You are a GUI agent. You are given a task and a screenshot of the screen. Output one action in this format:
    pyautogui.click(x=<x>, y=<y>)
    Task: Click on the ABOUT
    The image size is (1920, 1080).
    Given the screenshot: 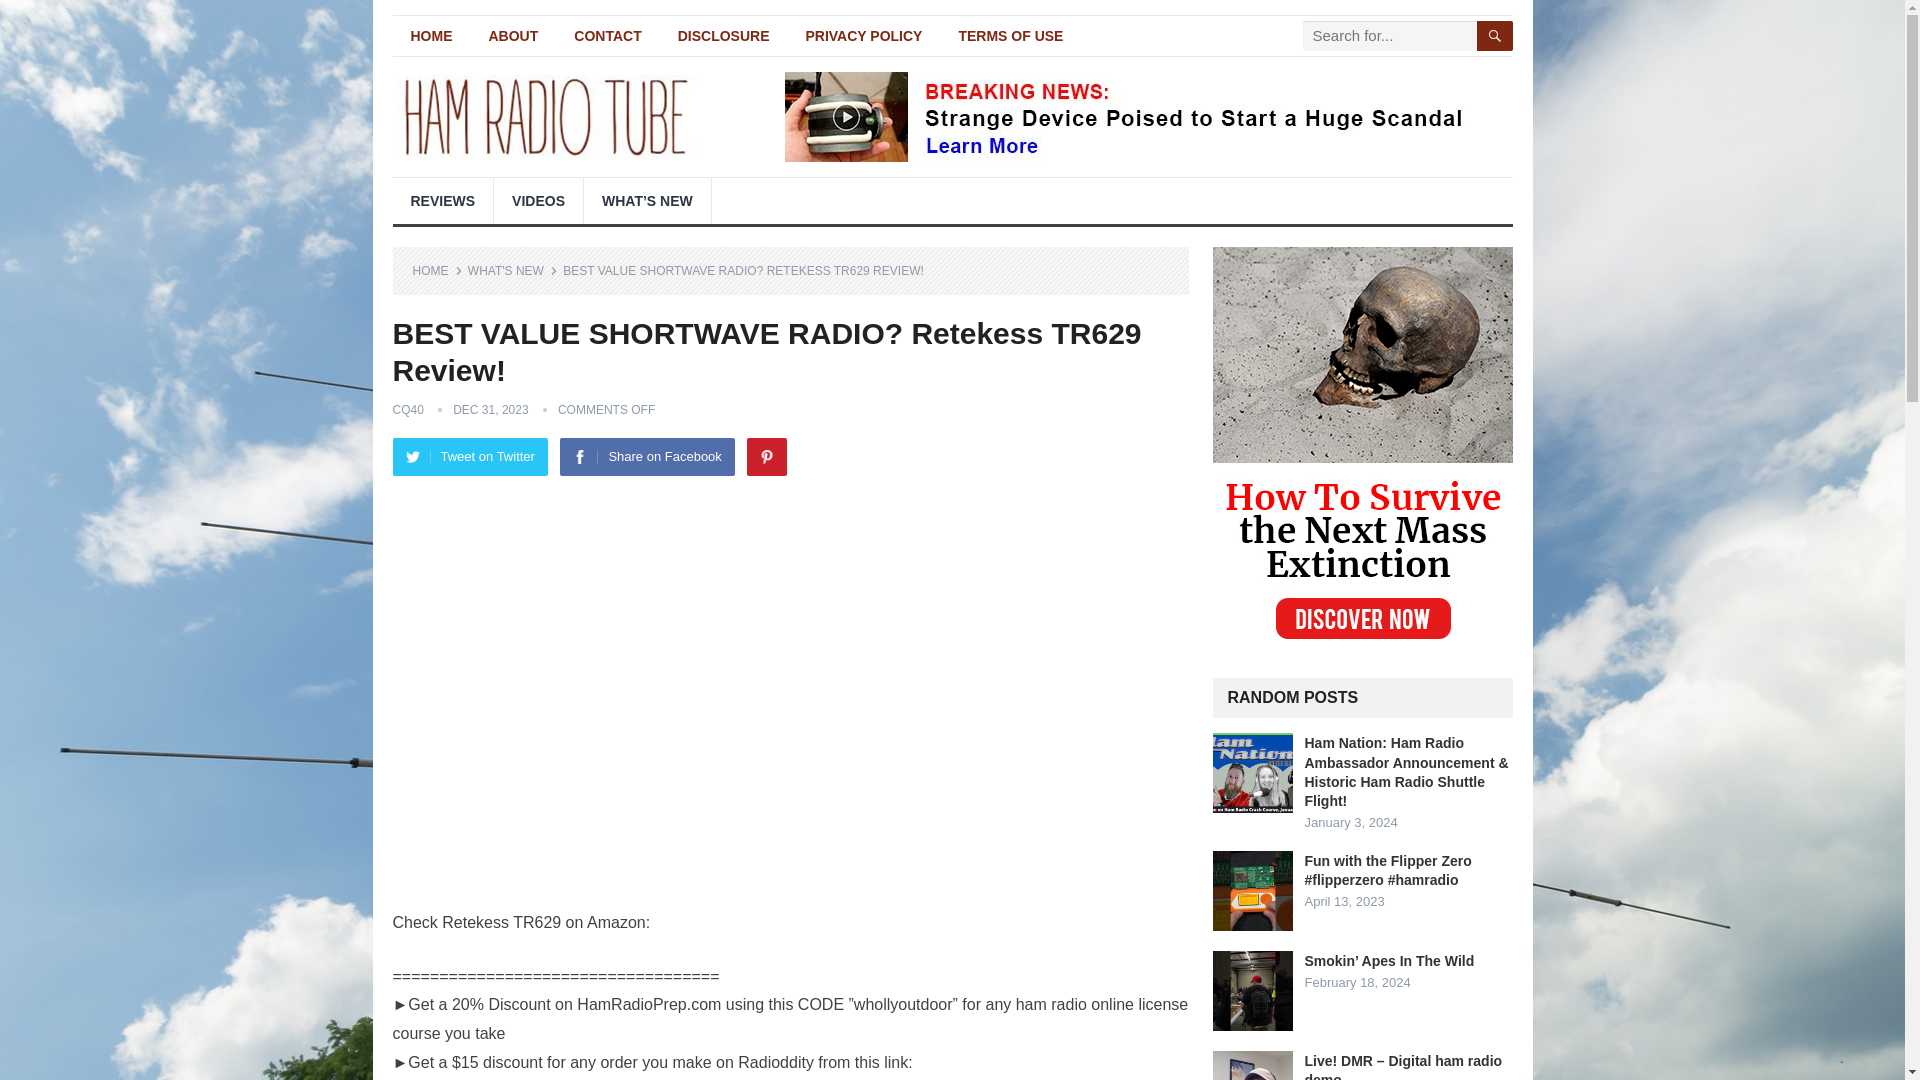 What is the action you would take?
    pyautogui.click(x=513, y=36)
    